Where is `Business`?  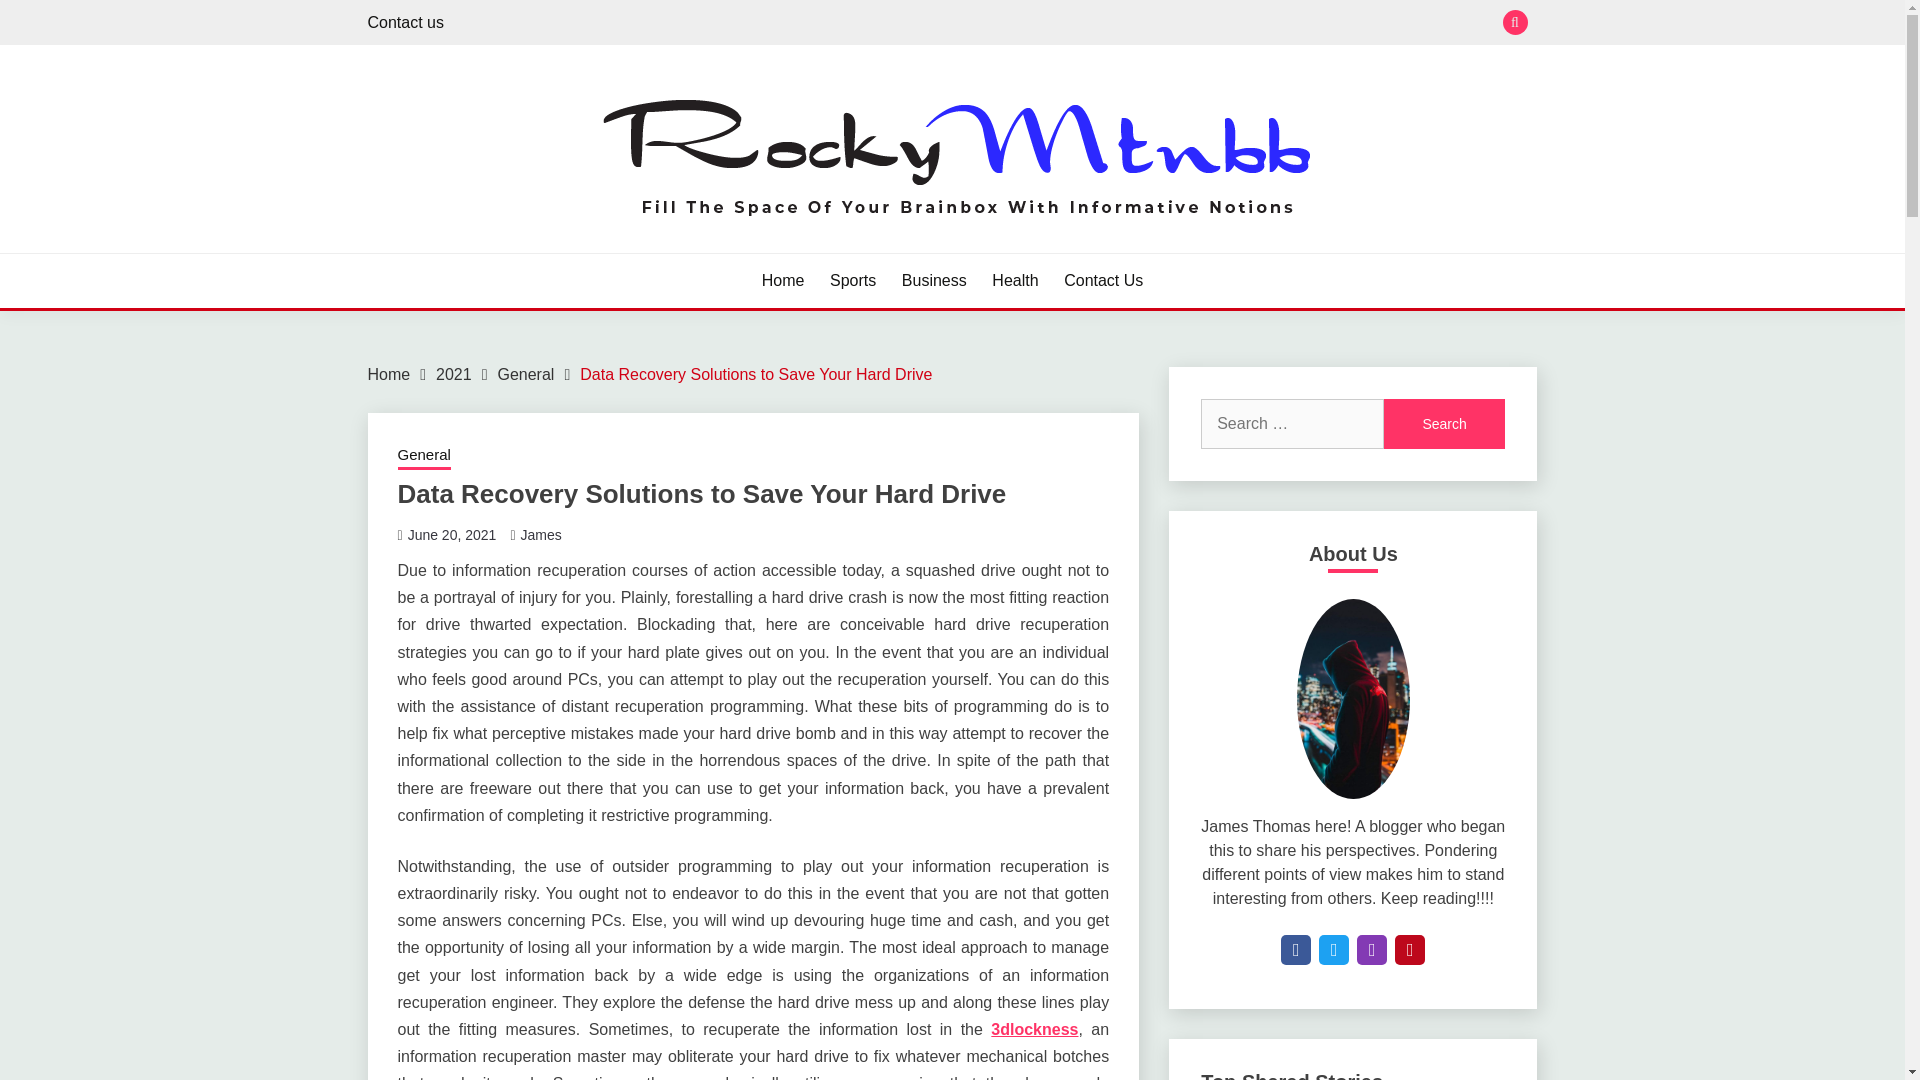 Business is located at coordinates (934, 280).